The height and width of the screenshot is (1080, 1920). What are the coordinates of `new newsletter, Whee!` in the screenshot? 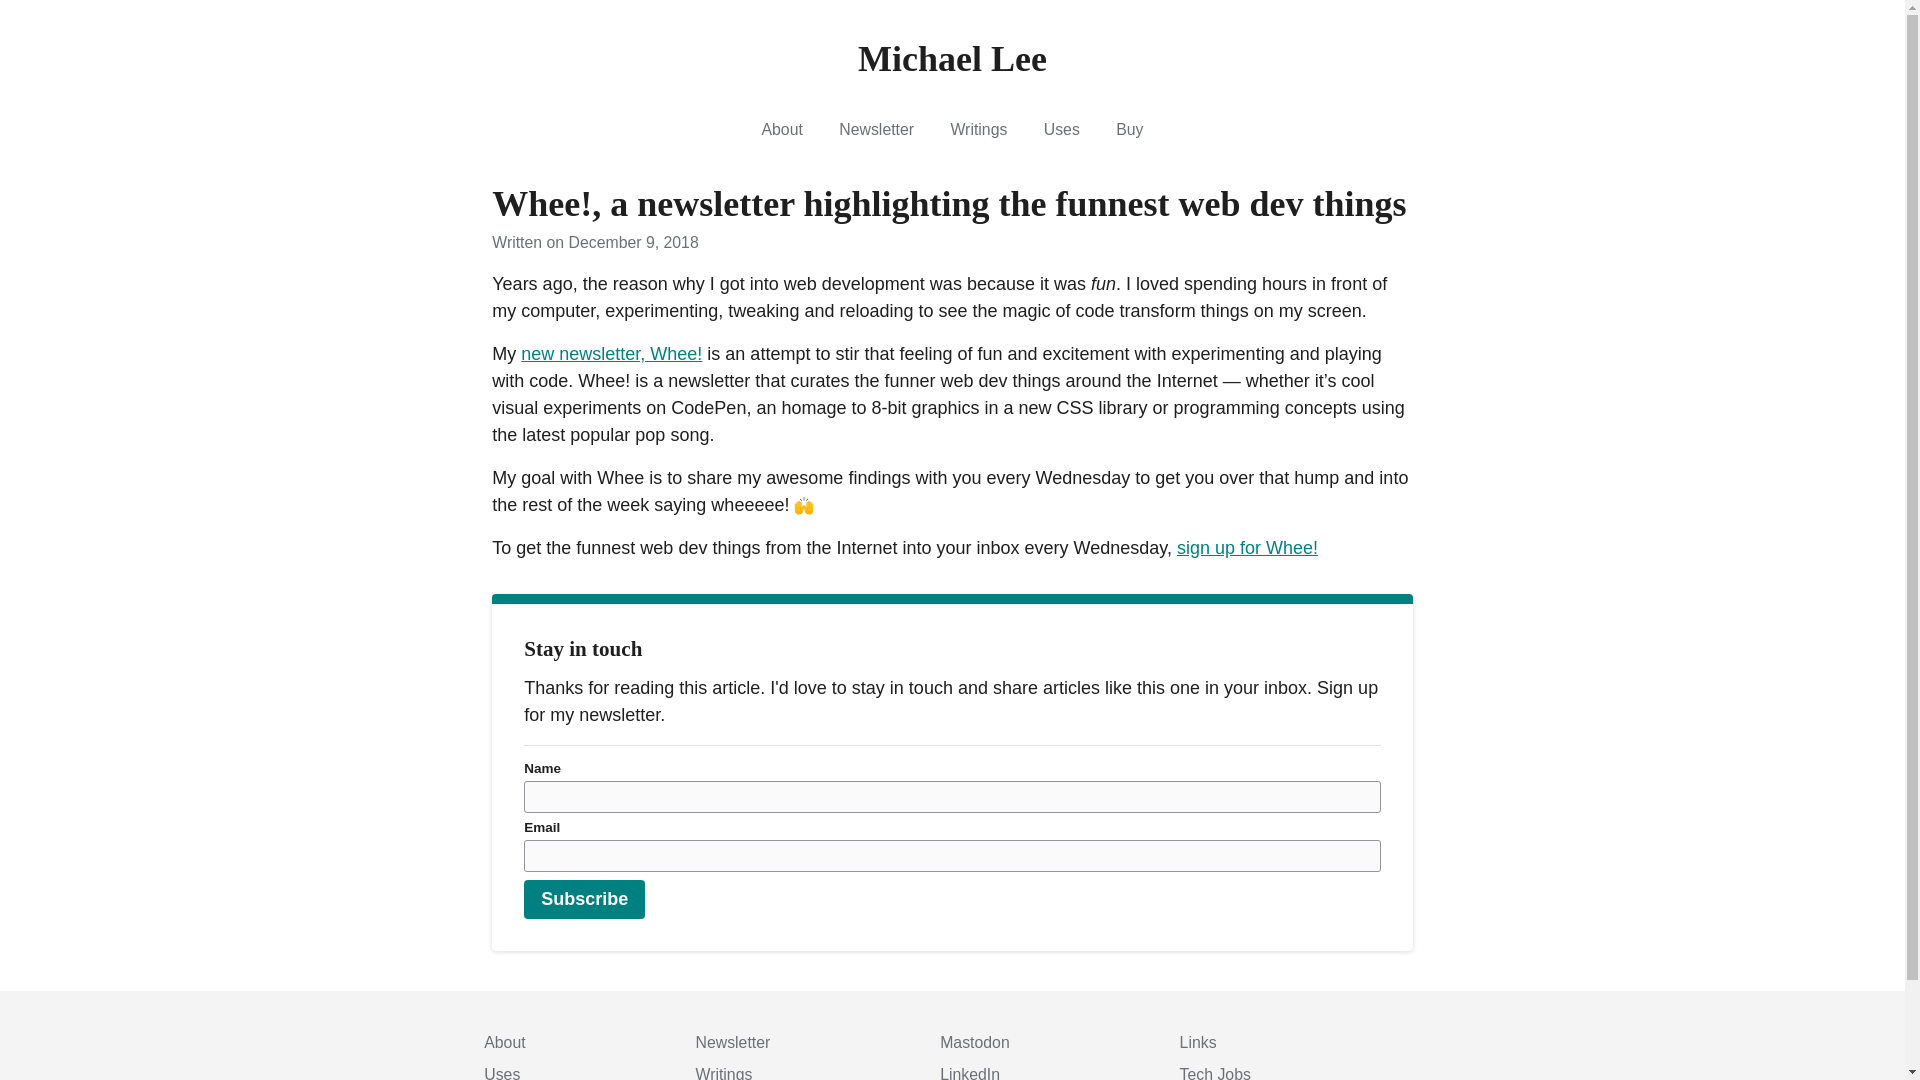 It's located at (611, 354).